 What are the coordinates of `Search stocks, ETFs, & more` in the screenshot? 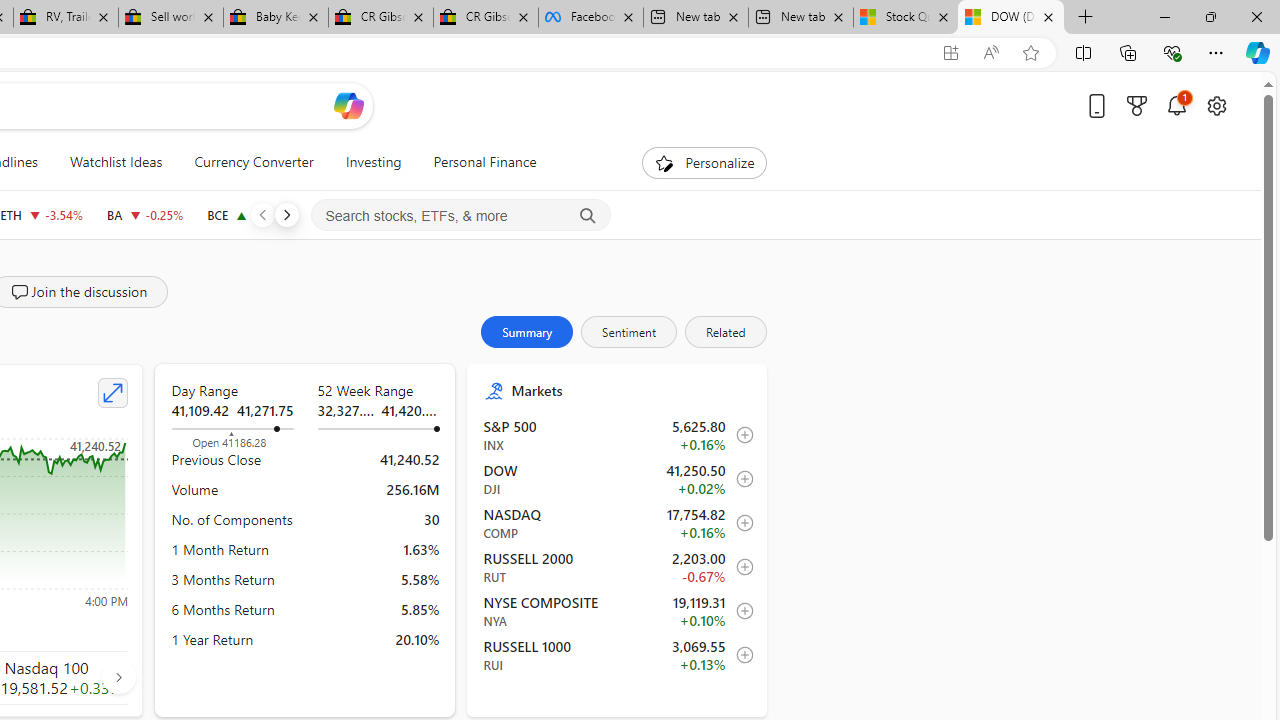 It's located at (461, 216).